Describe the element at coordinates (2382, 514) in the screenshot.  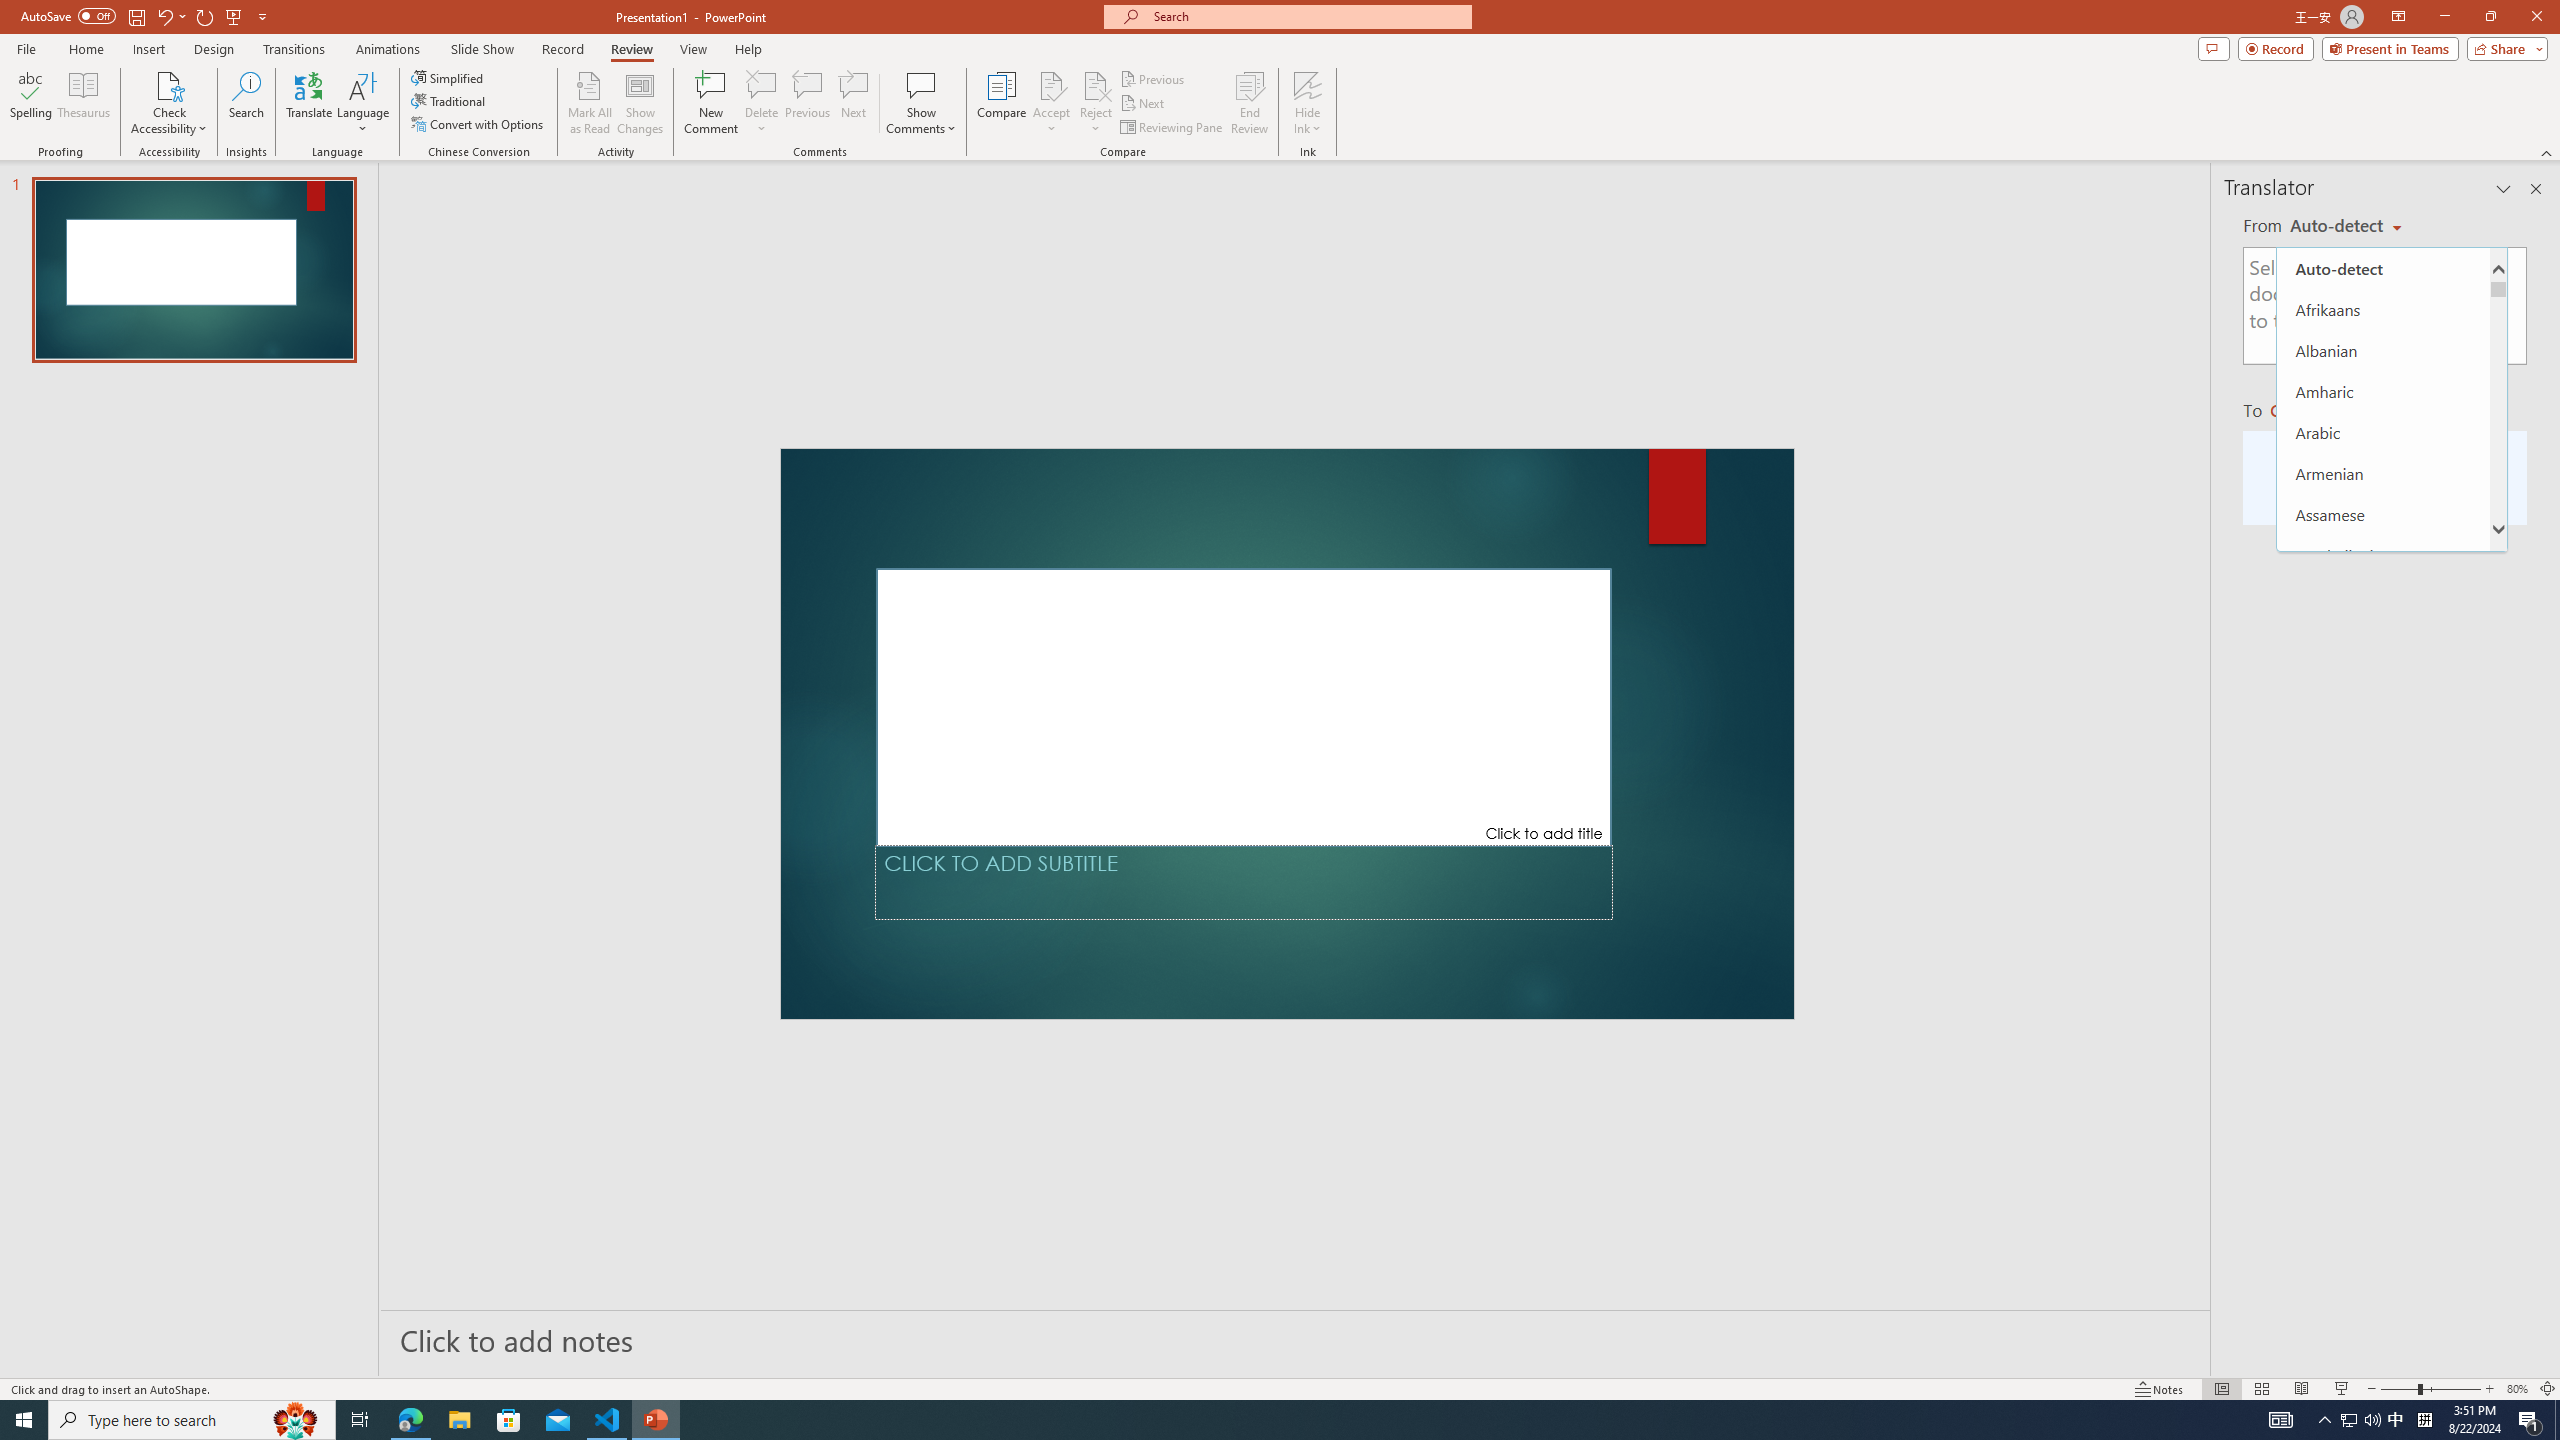
I see `Assamese` at that location.